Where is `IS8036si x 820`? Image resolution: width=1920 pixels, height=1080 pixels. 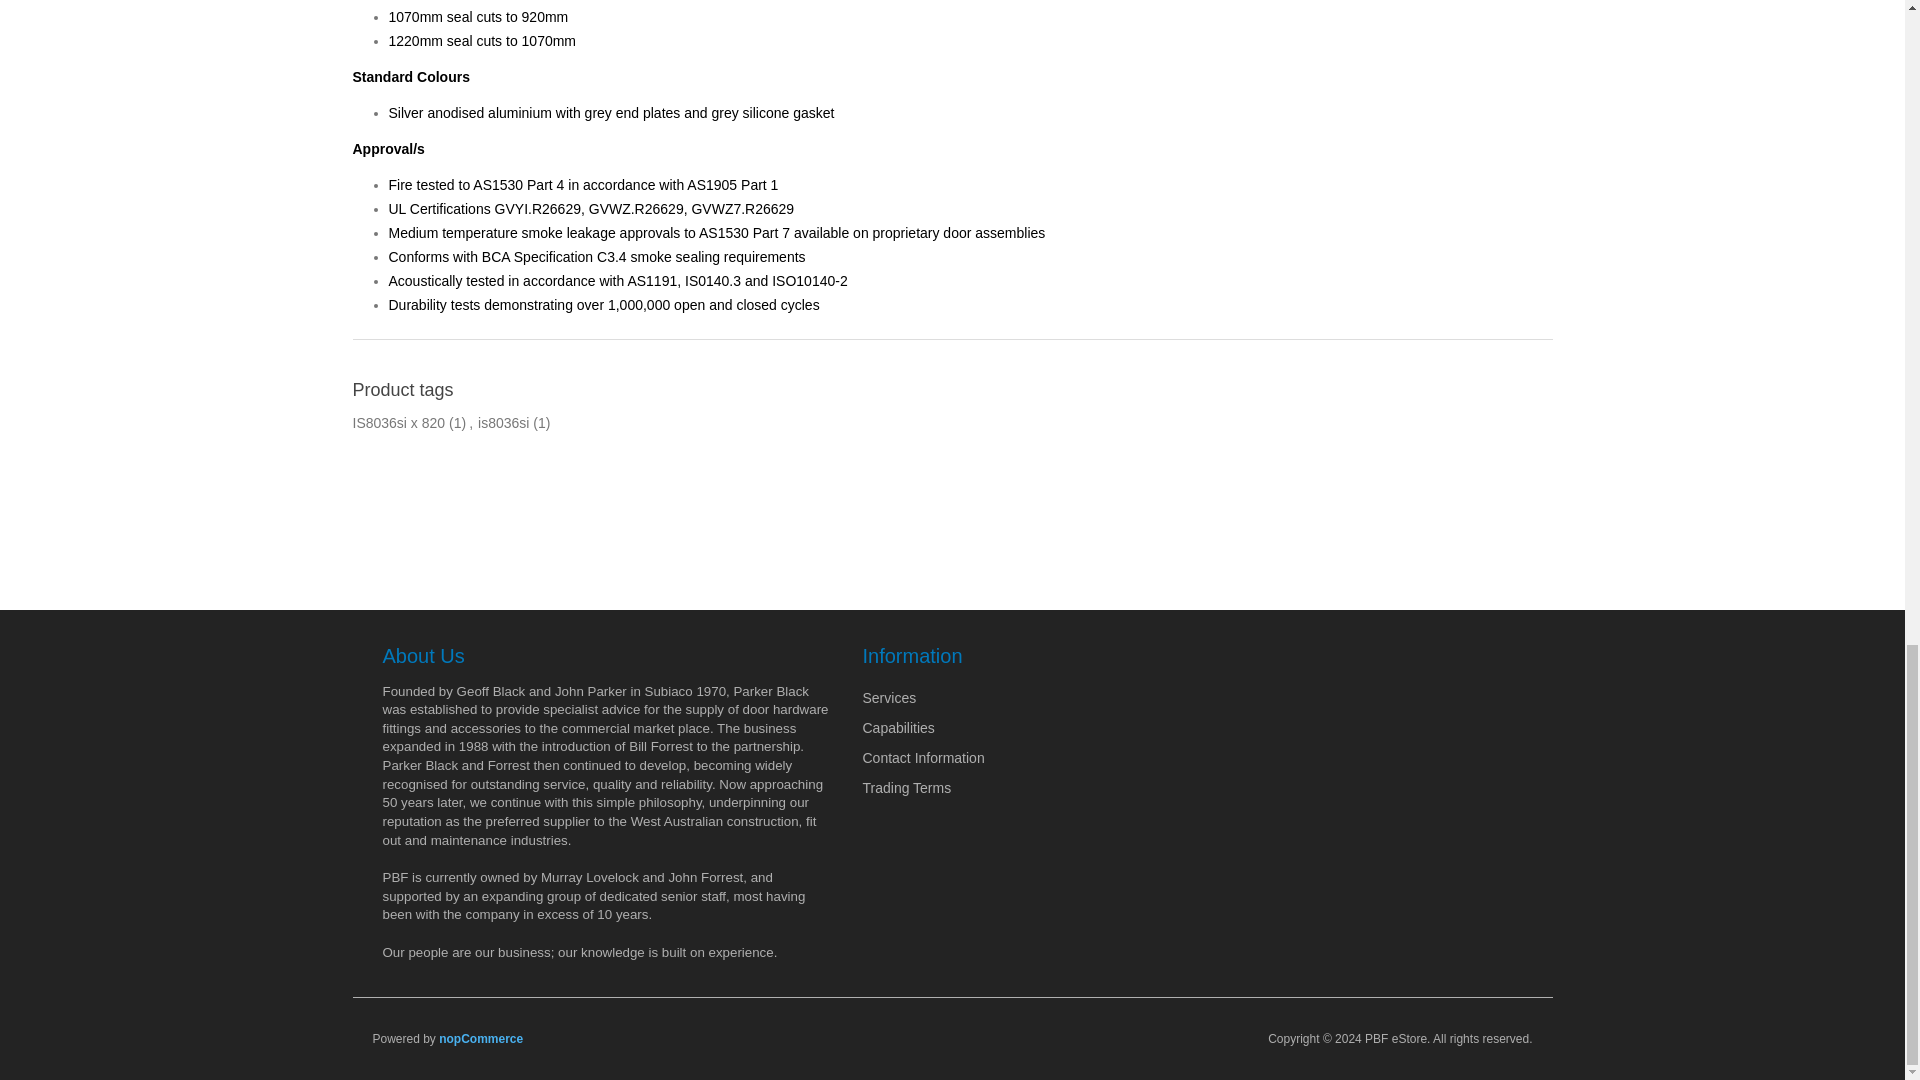 IS8036si x 820 is located at coordinates (398, 423).